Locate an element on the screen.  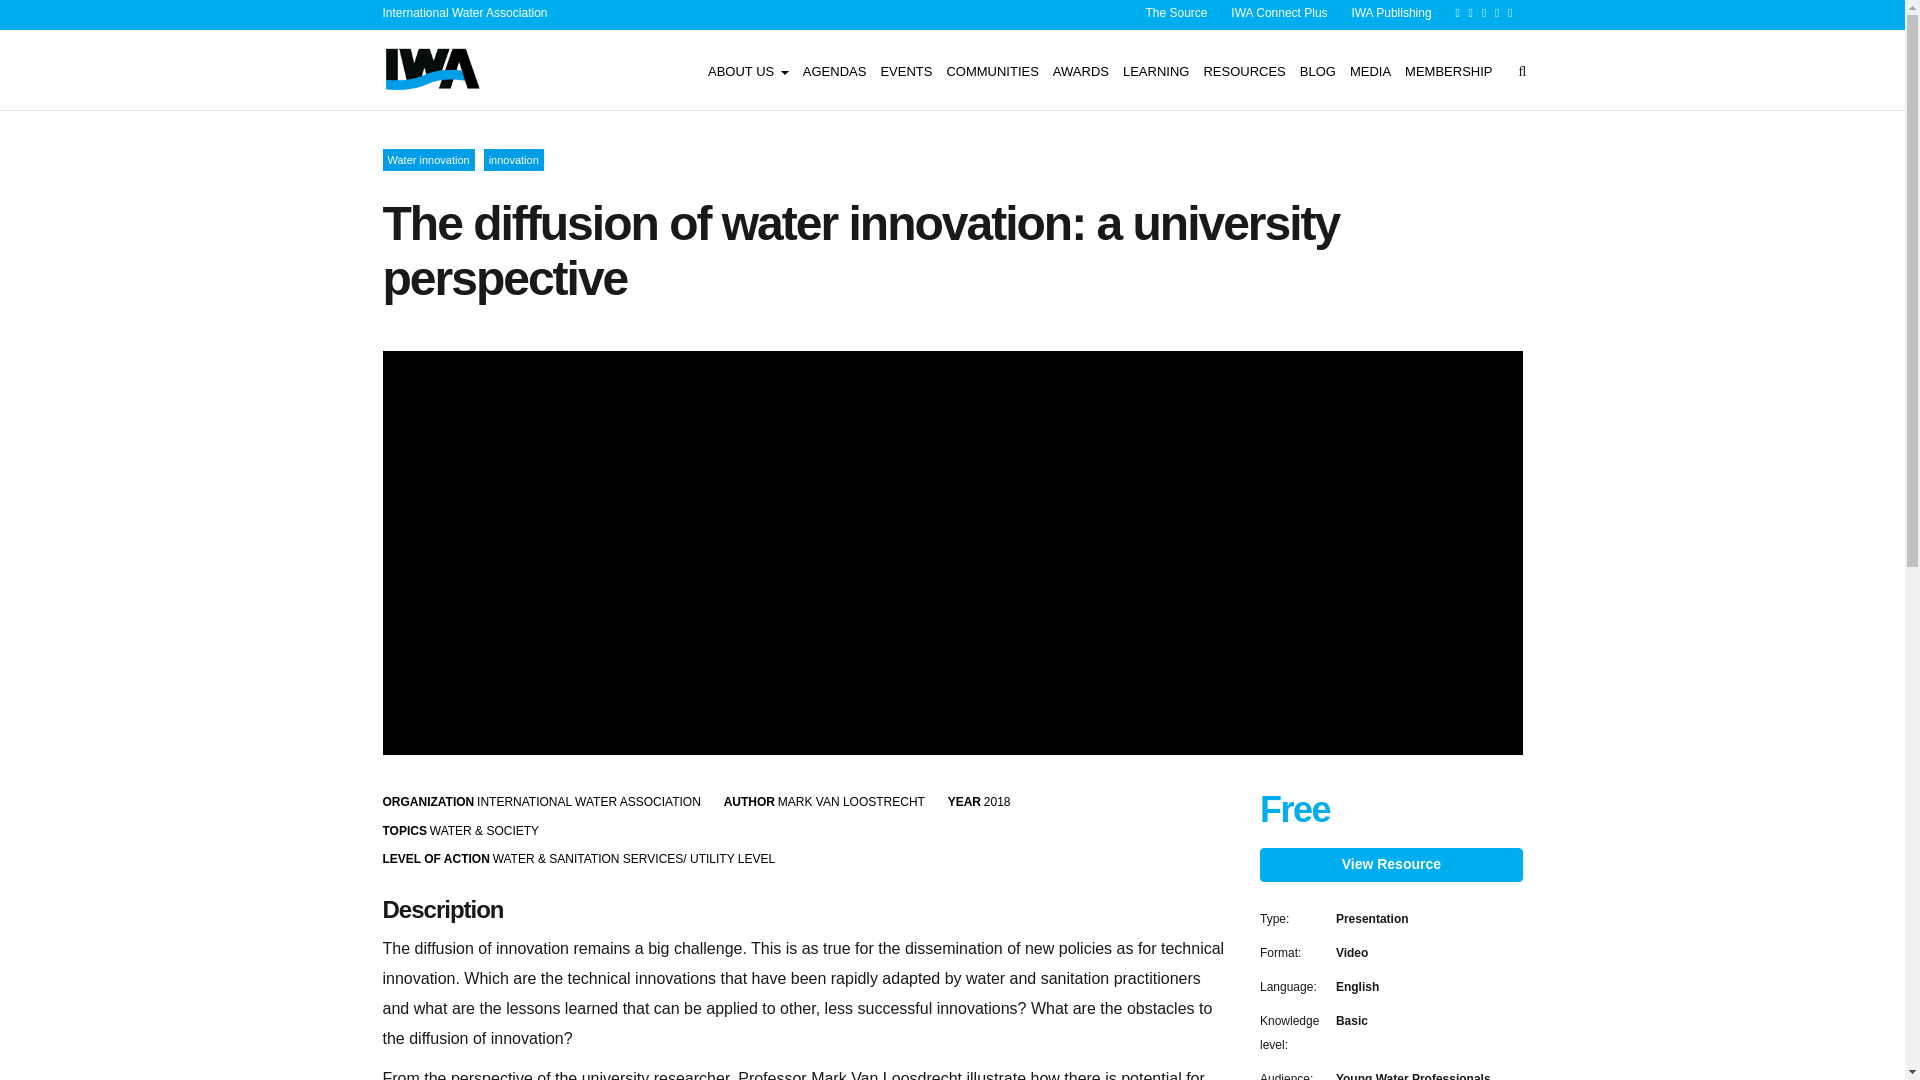
The Source is located at coordinates (1176, 13).